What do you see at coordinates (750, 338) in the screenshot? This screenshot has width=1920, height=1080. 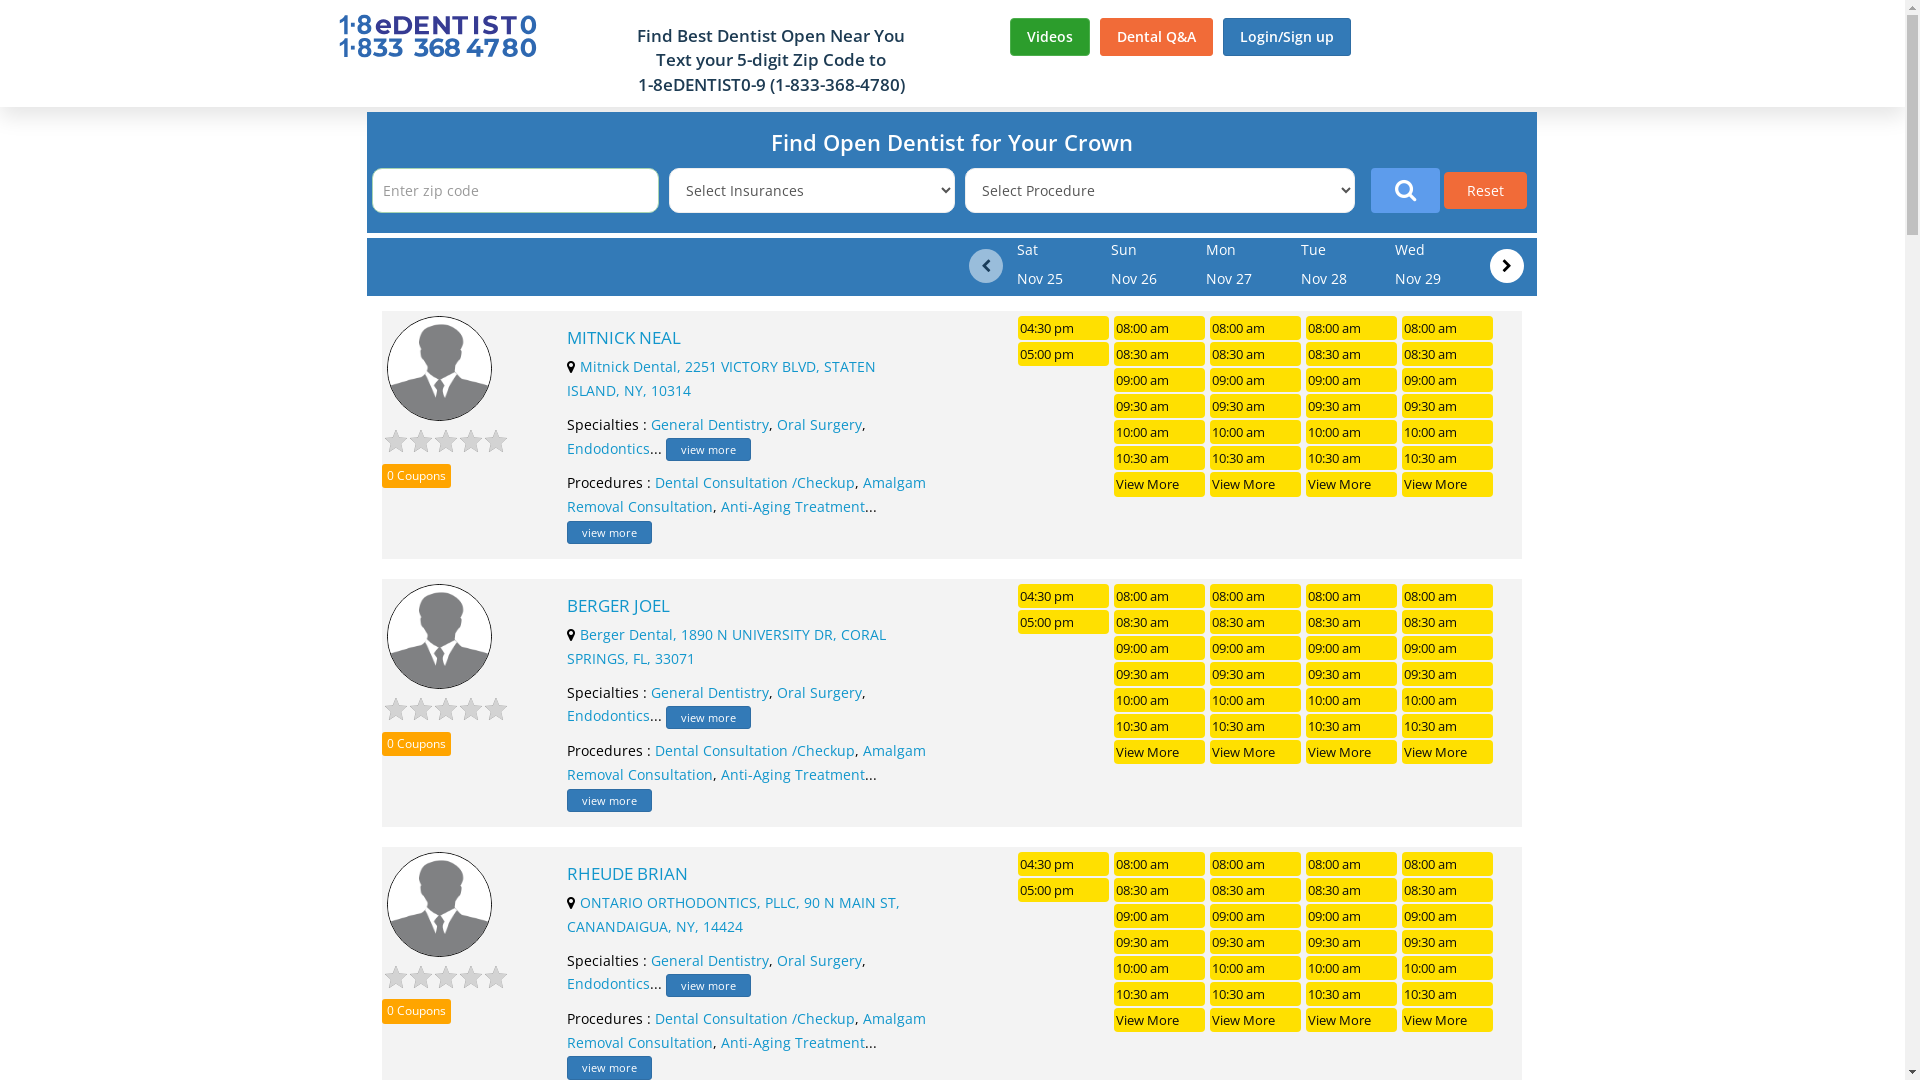 I see `MITNICK NEAL` at bounding box center [750, 338].